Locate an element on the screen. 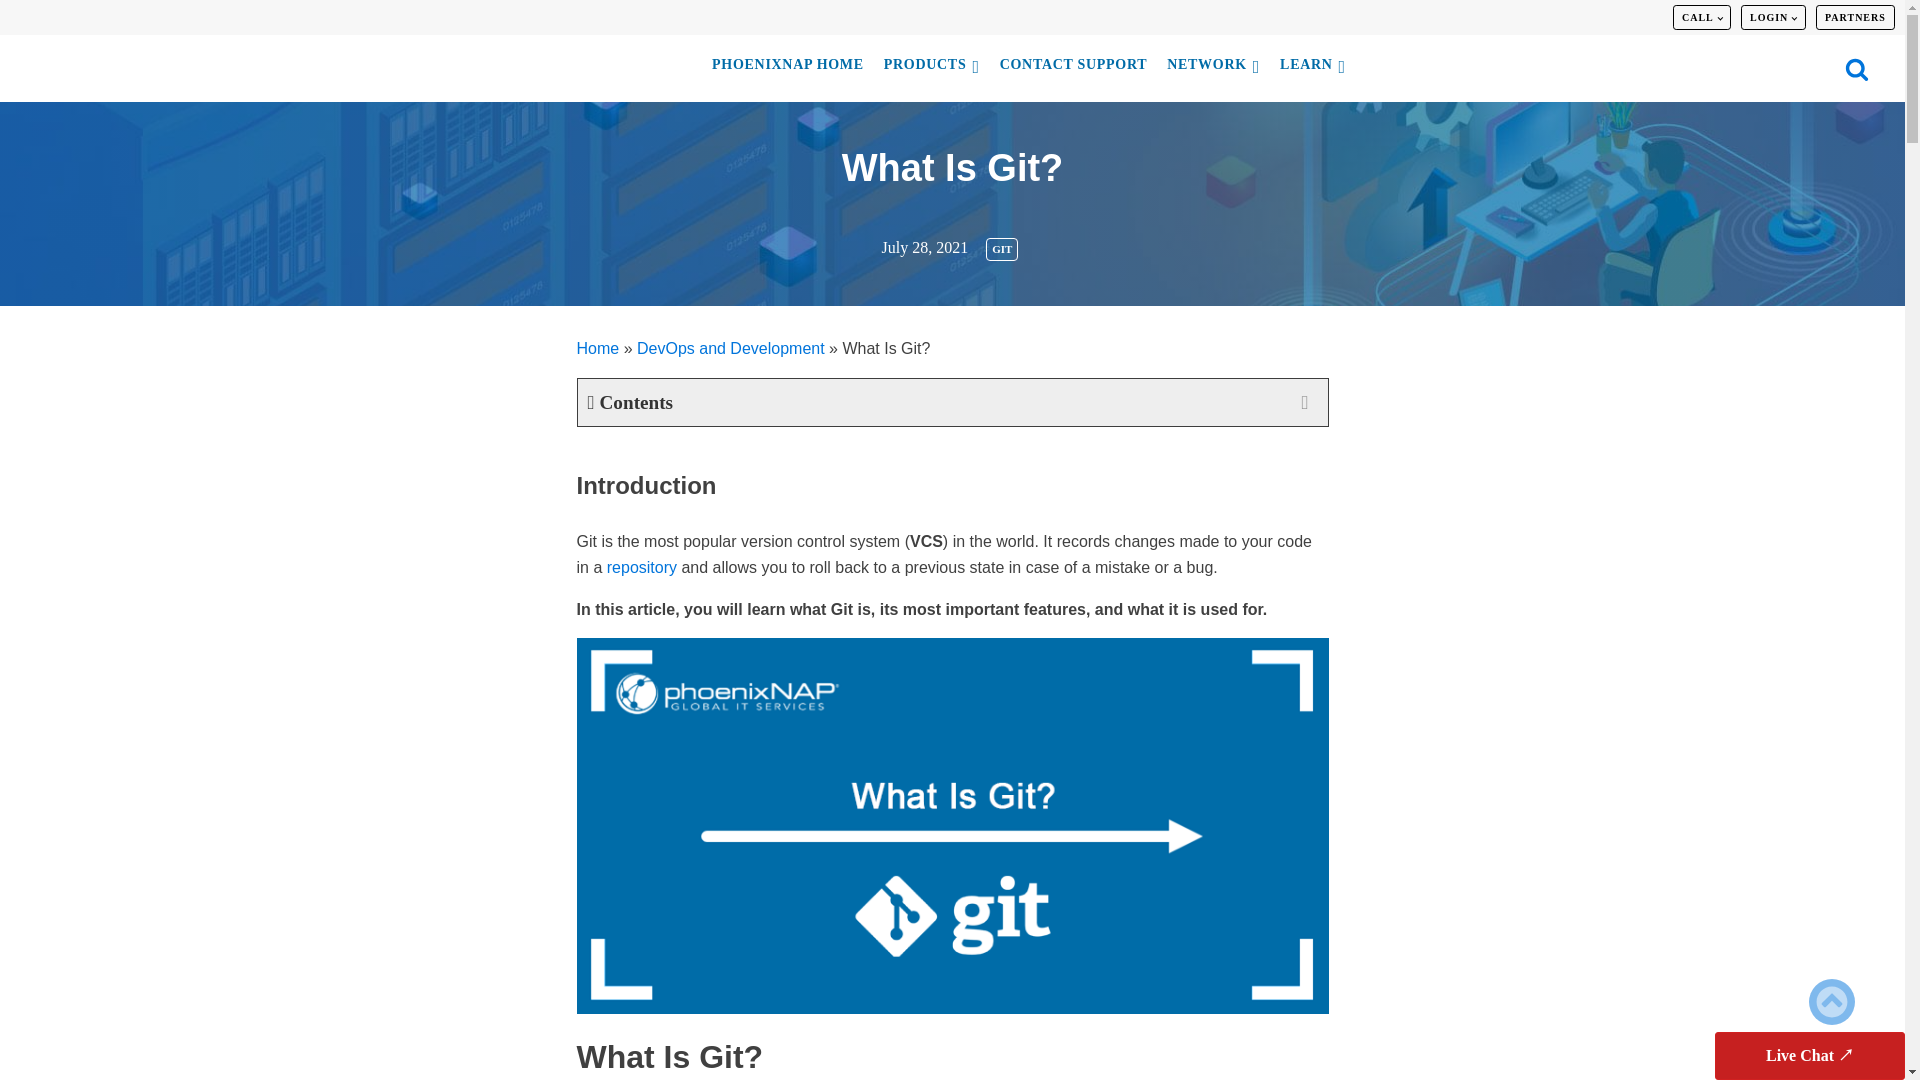 This screenshot has height=1080, width=1920. PRODUCTS is located at coordinates (932, 69).